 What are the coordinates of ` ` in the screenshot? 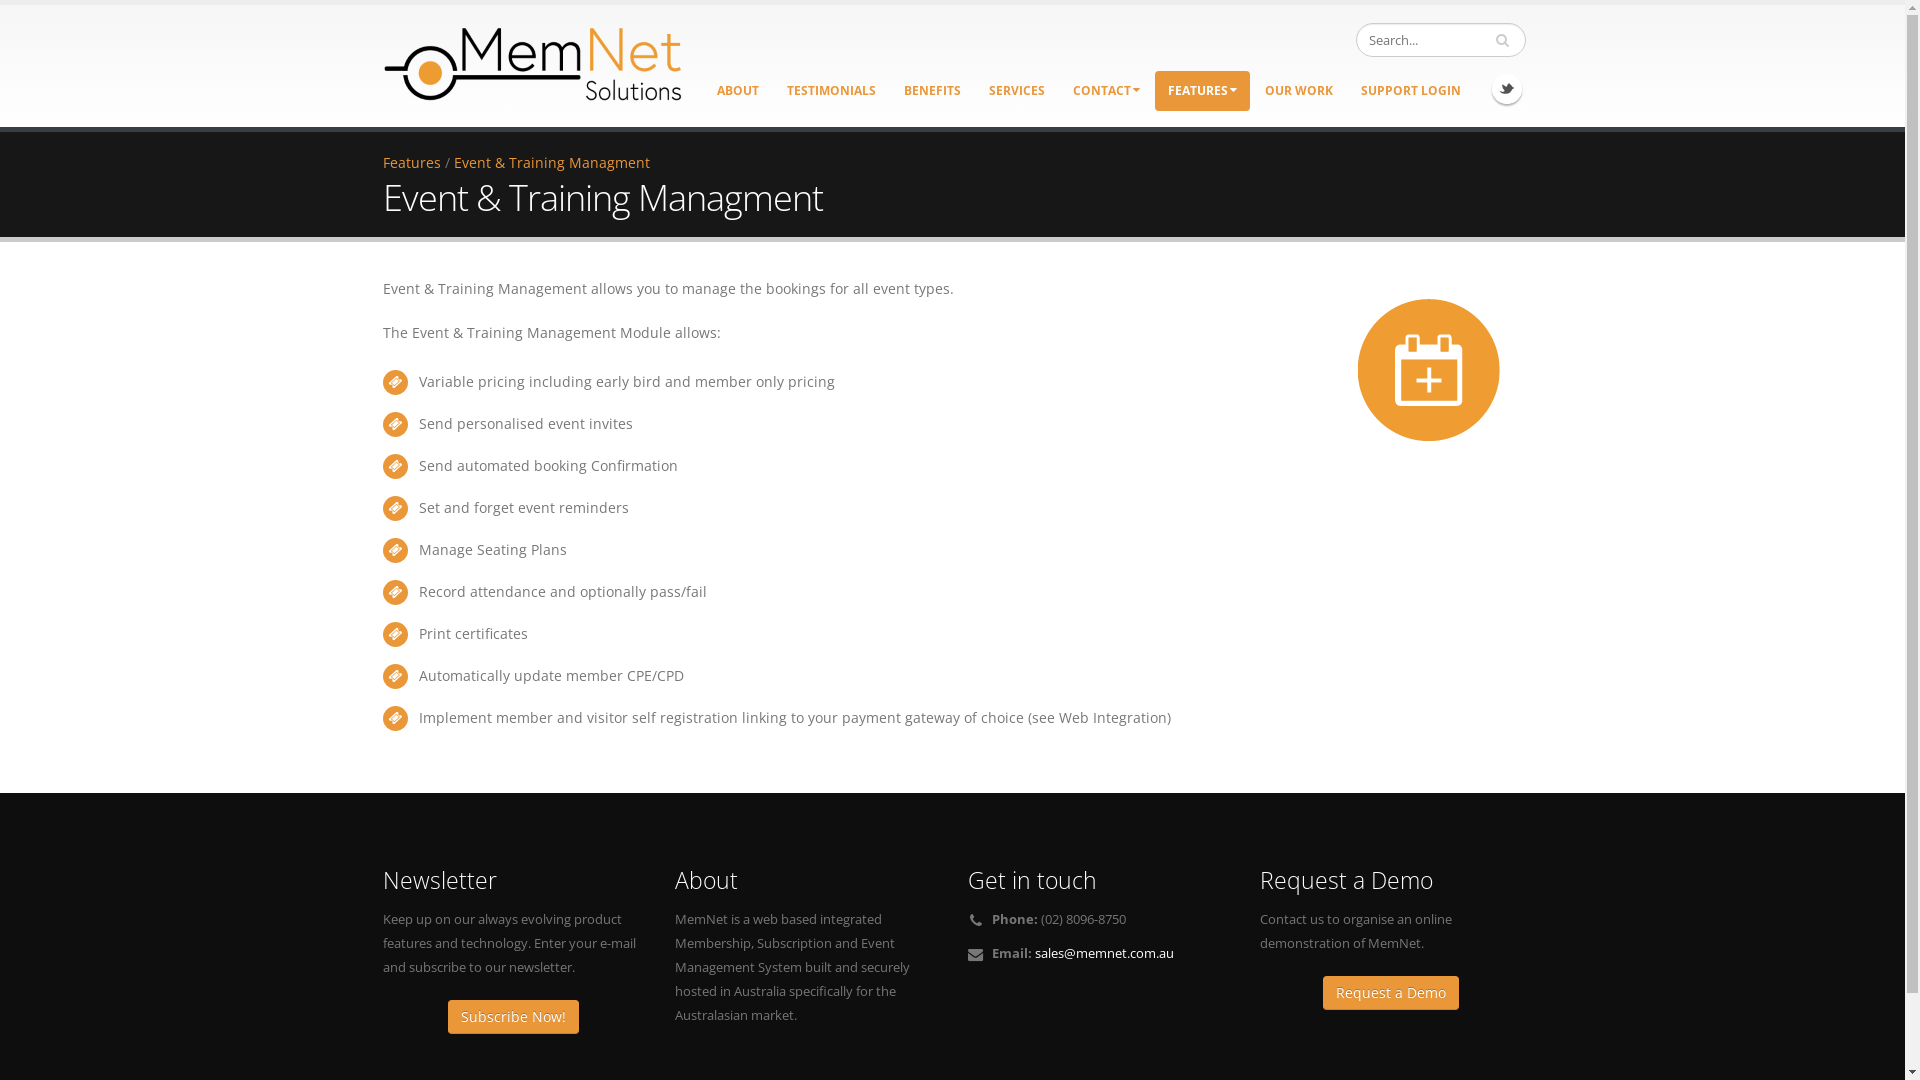 It's located at (1504, 40).